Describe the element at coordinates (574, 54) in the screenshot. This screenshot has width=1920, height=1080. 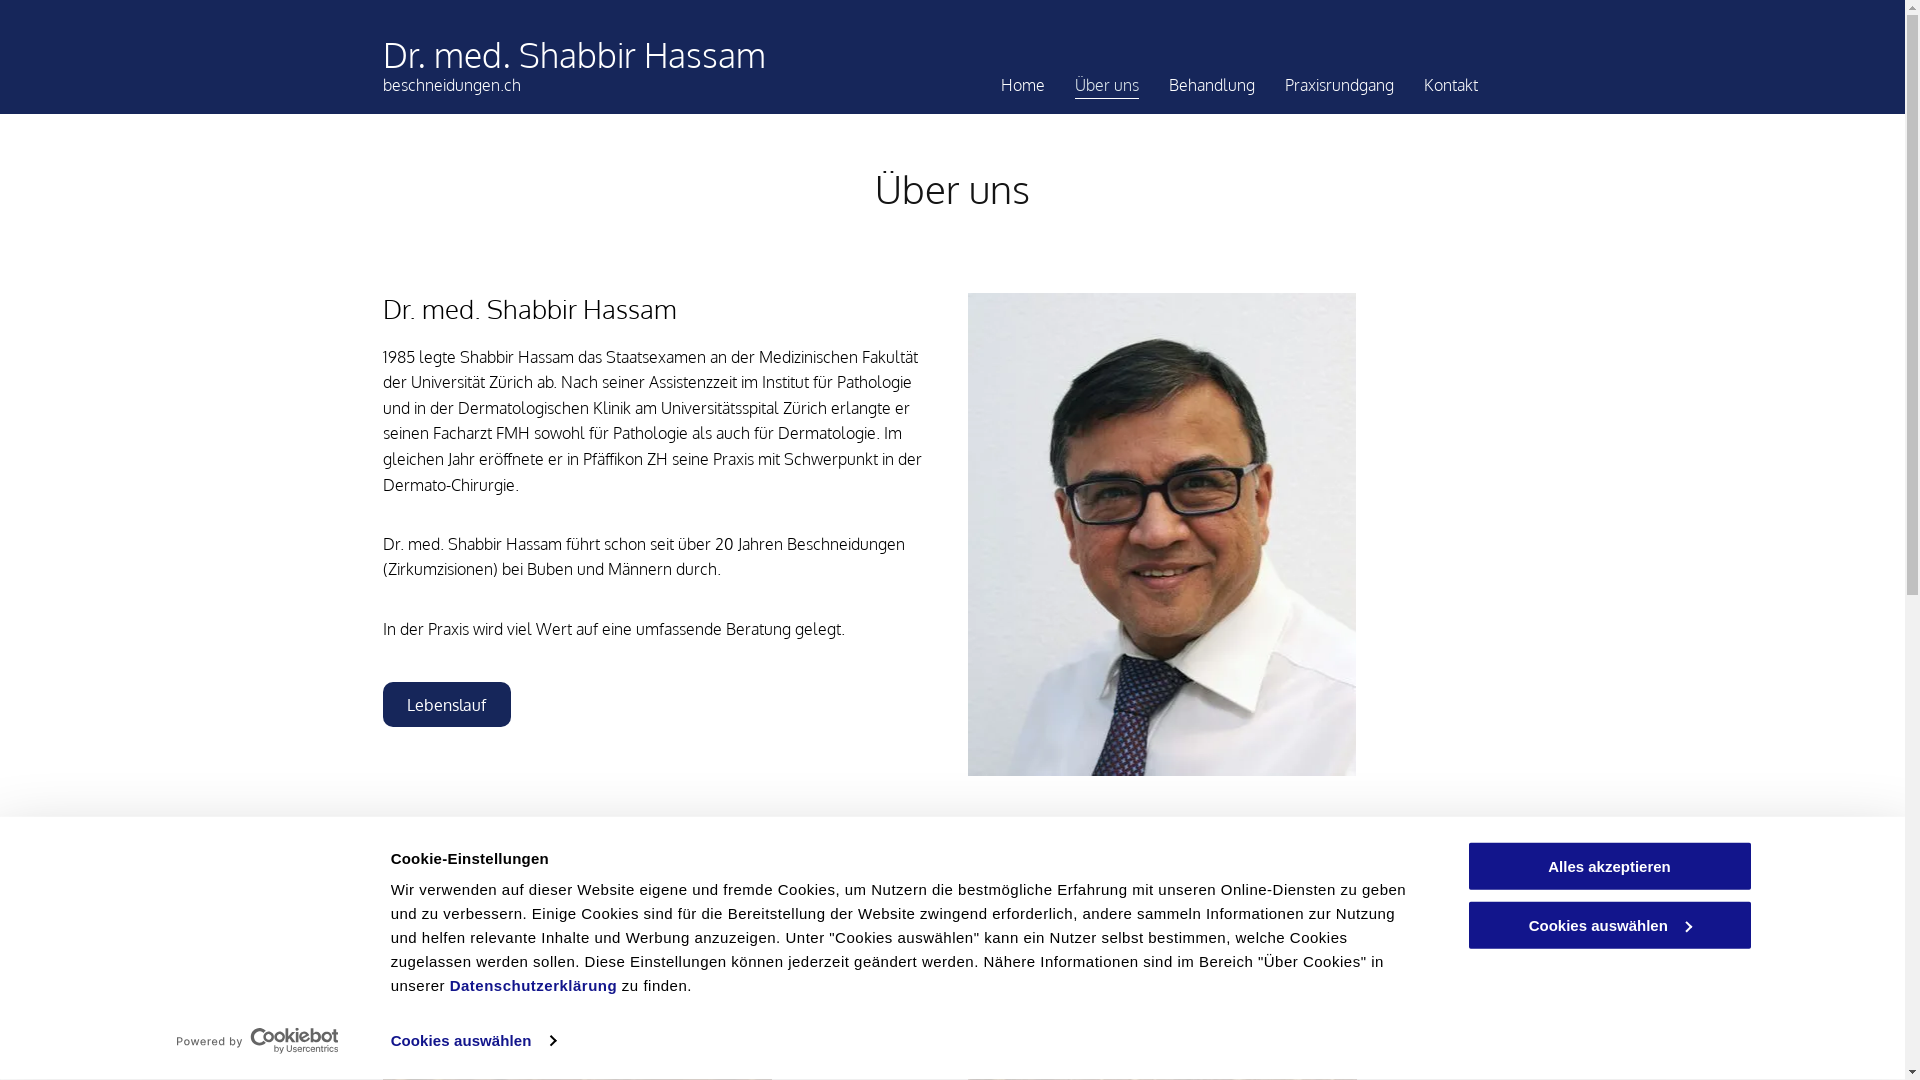
I see `Dr. med. Shabbir Hassam` at that location.